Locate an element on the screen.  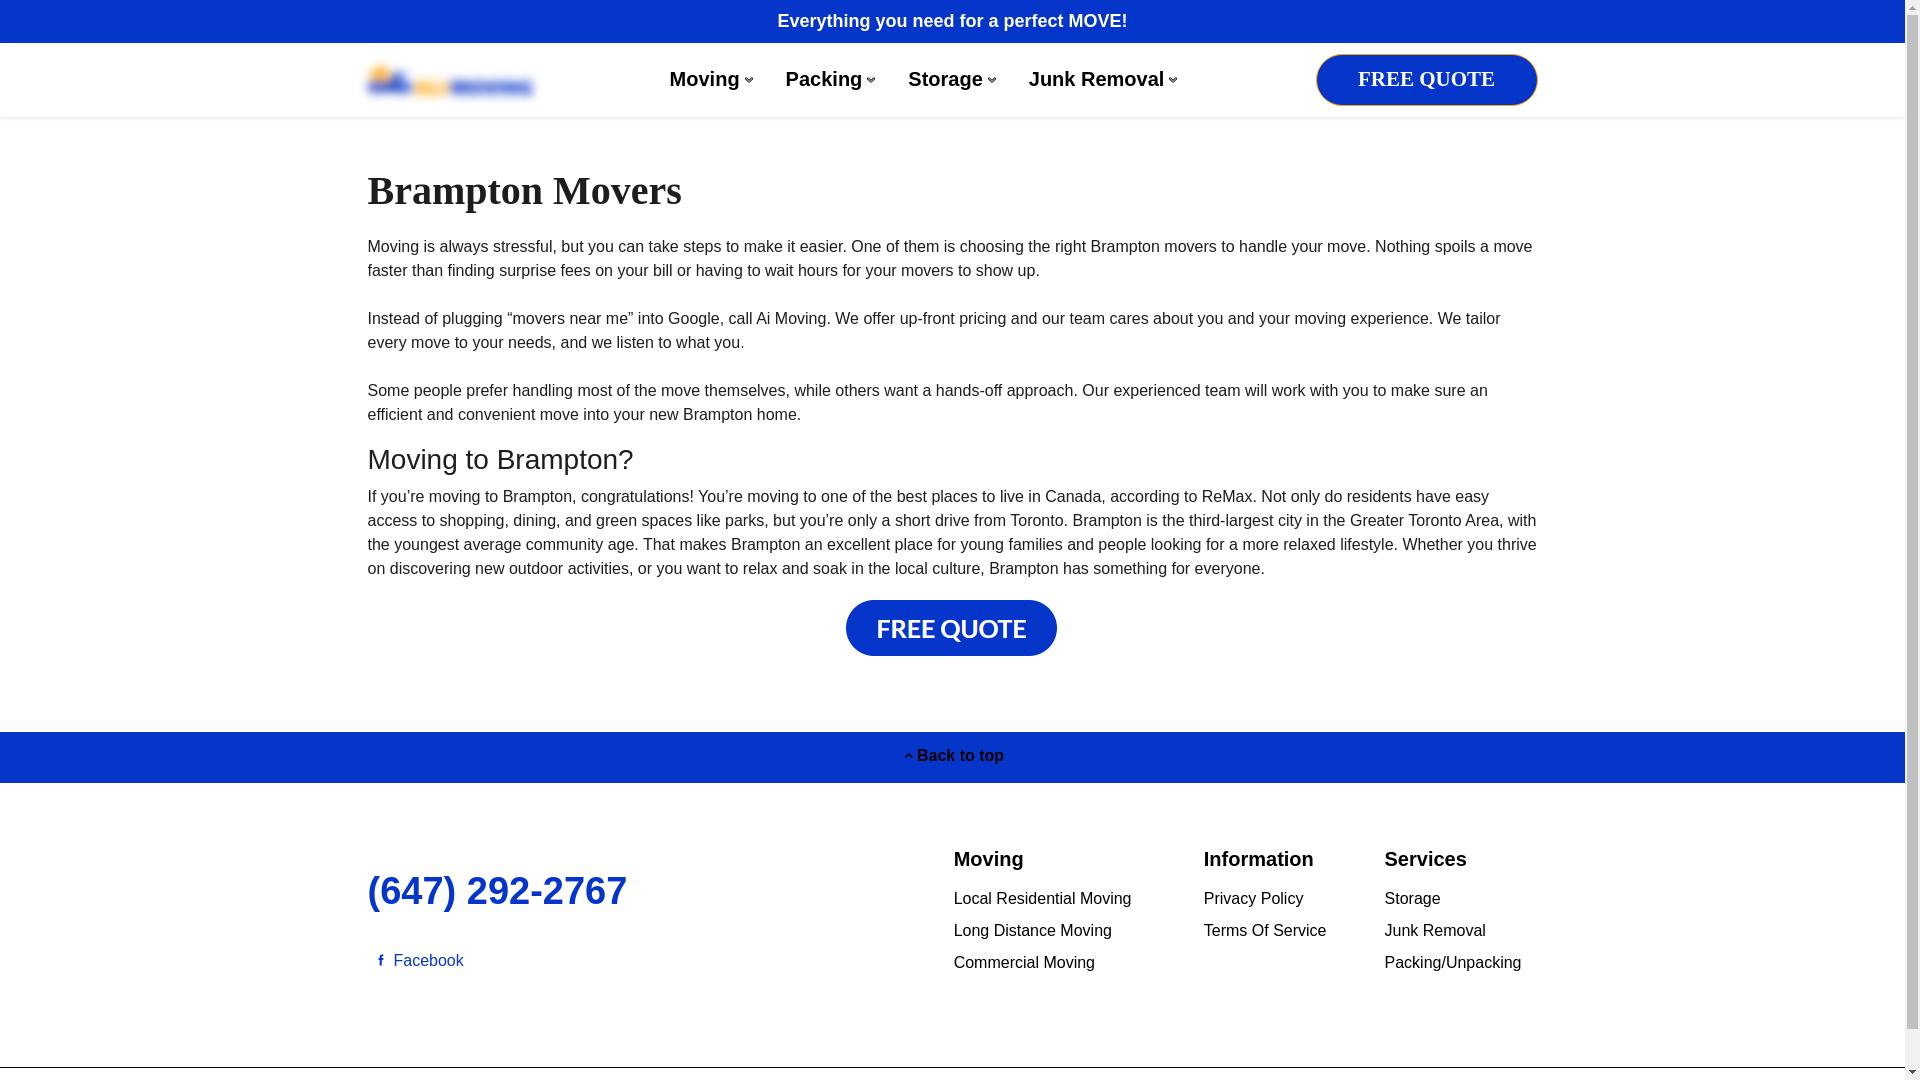
Terms Of Service is located at coordinates (1264, 930).